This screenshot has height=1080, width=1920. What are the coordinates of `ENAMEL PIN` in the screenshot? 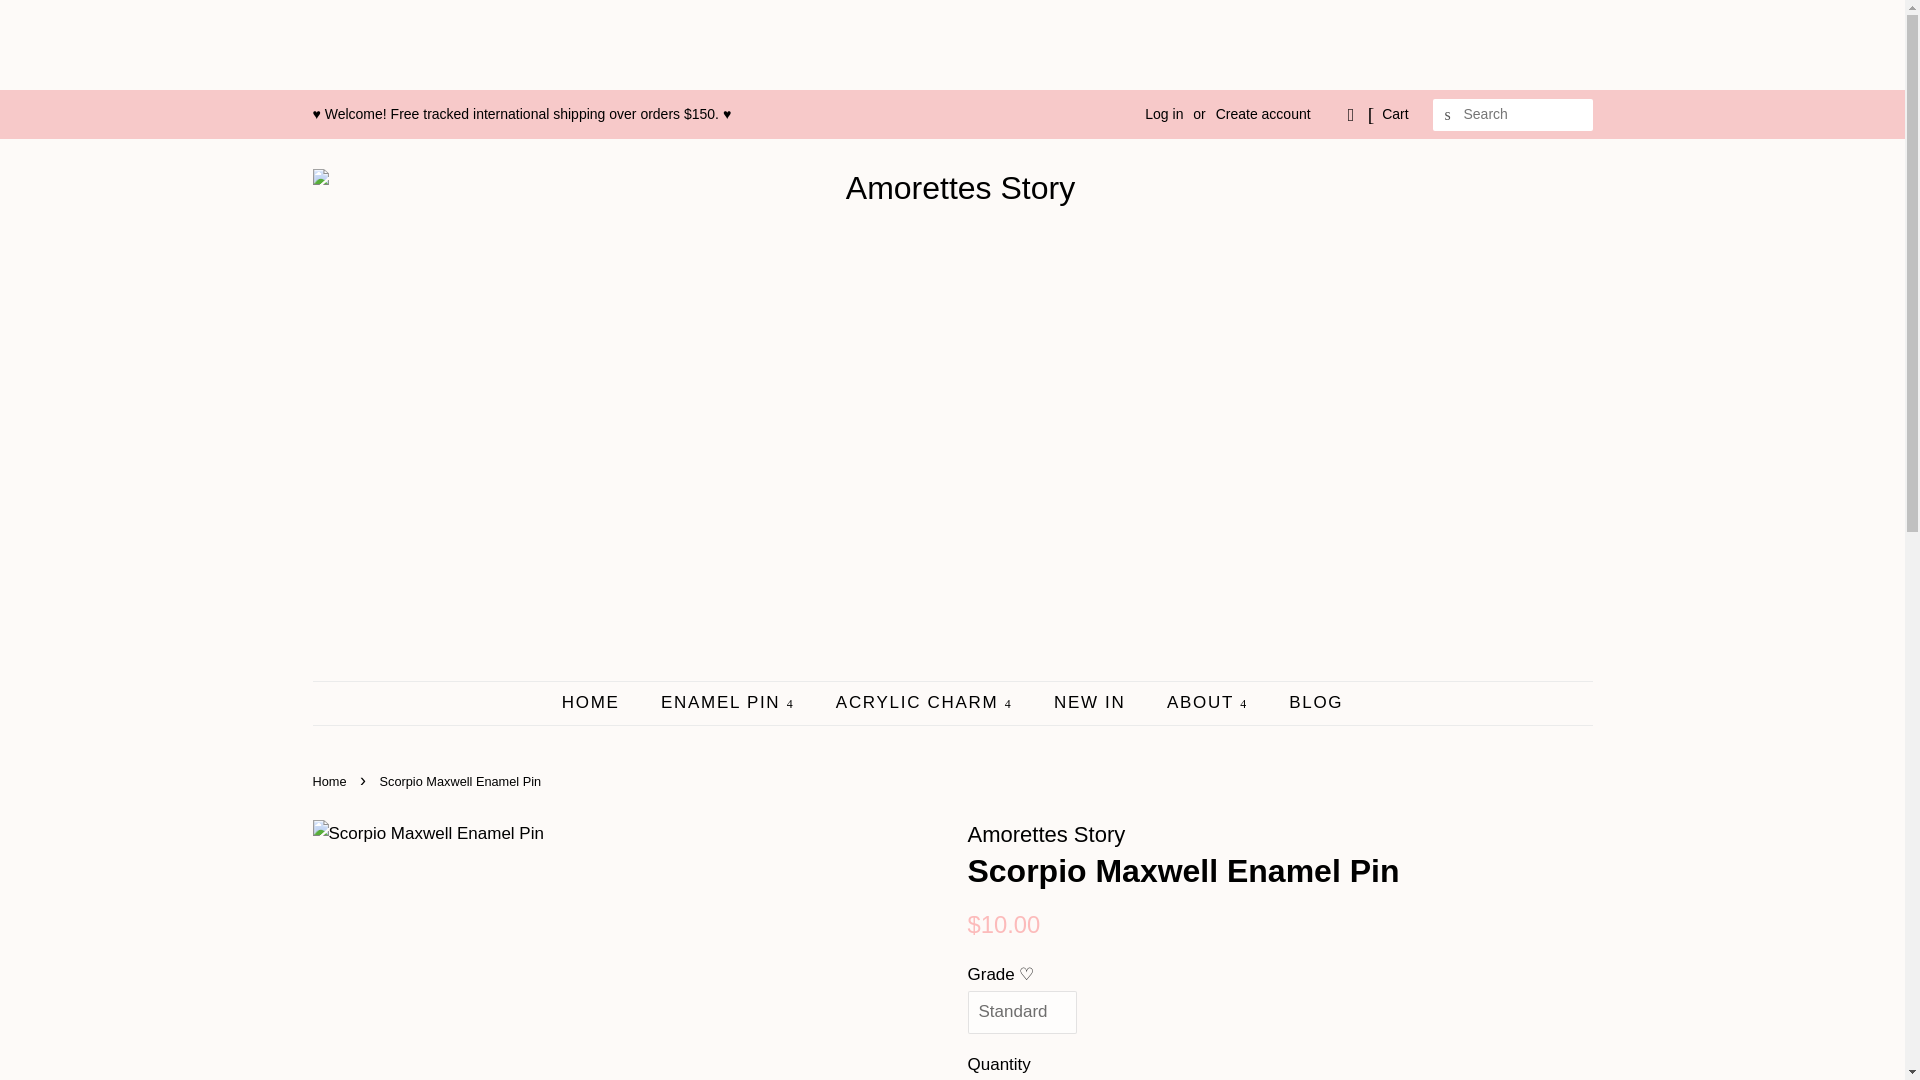 It's located at (730, 702).